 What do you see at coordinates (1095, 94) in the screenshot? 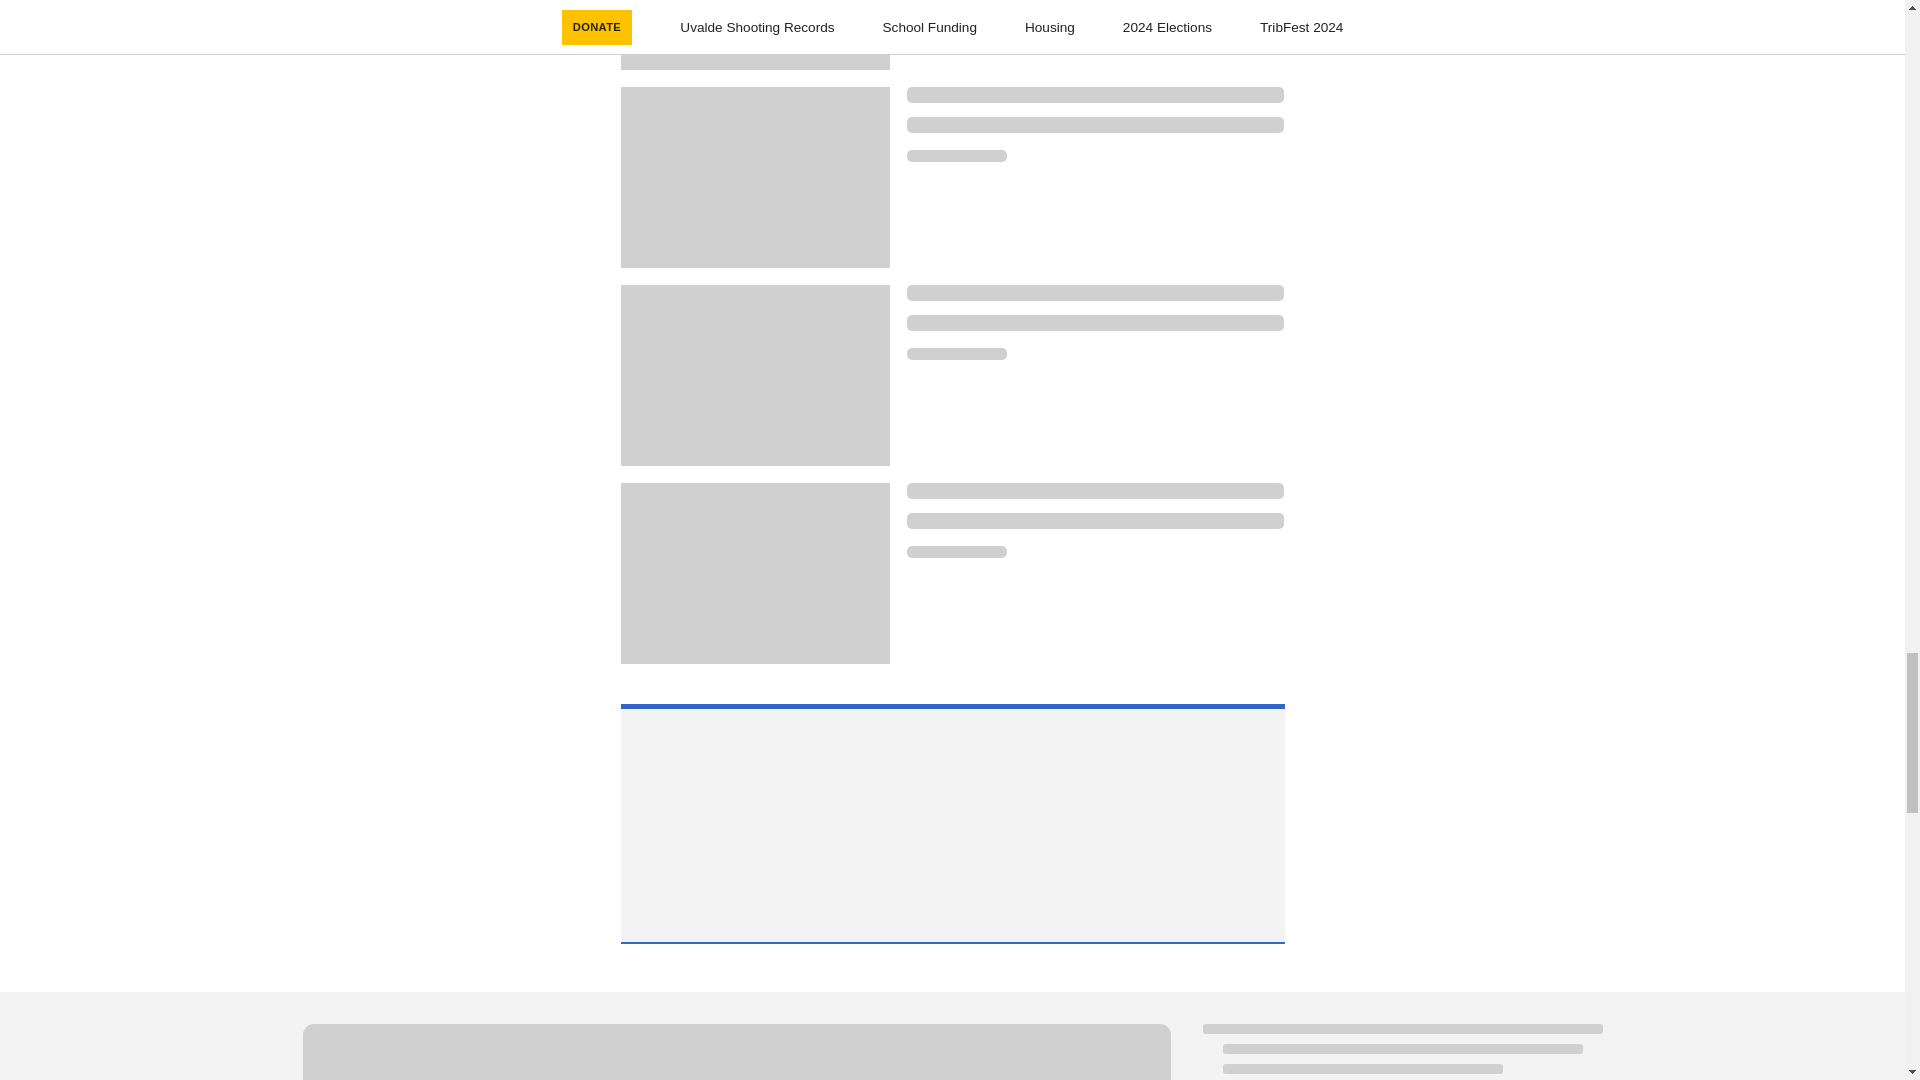
I see `Loading indicator` at bounding box center [1095, 94].